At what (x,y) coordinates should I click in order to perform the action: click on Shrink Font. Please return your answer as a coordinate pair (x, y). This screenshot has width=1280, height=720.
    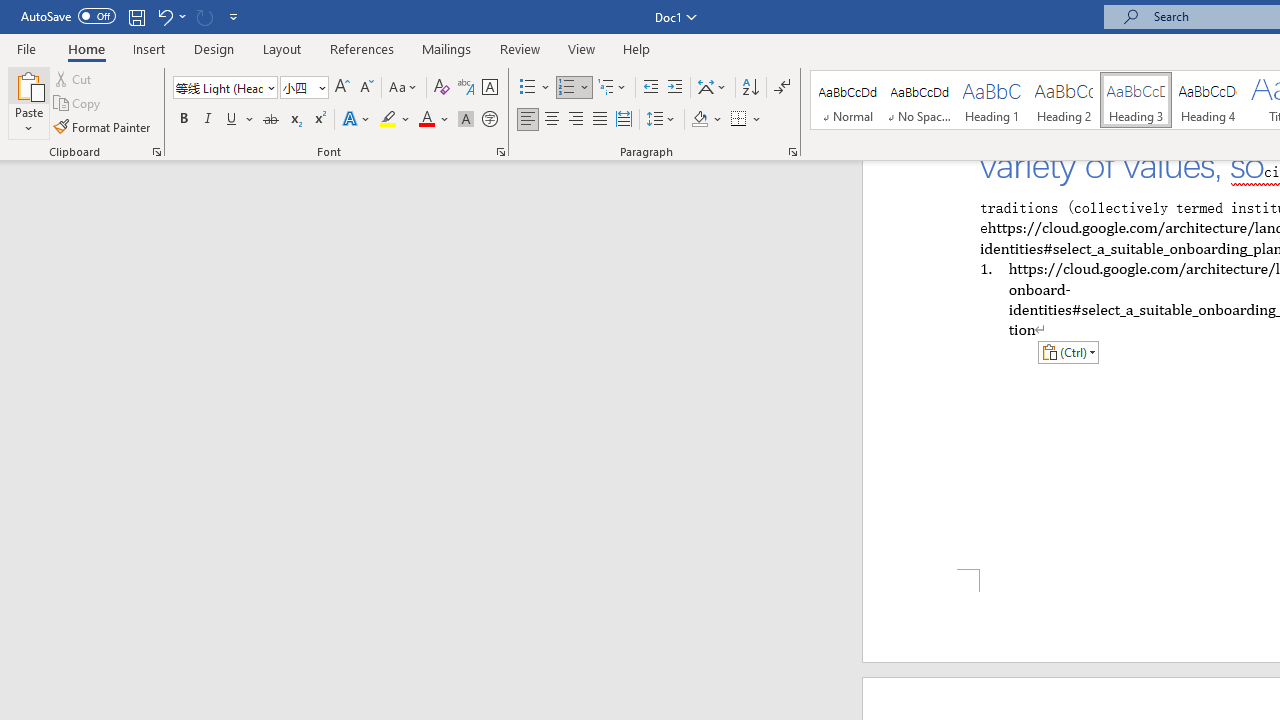
    Looking at the image, I should click on (366, 88).